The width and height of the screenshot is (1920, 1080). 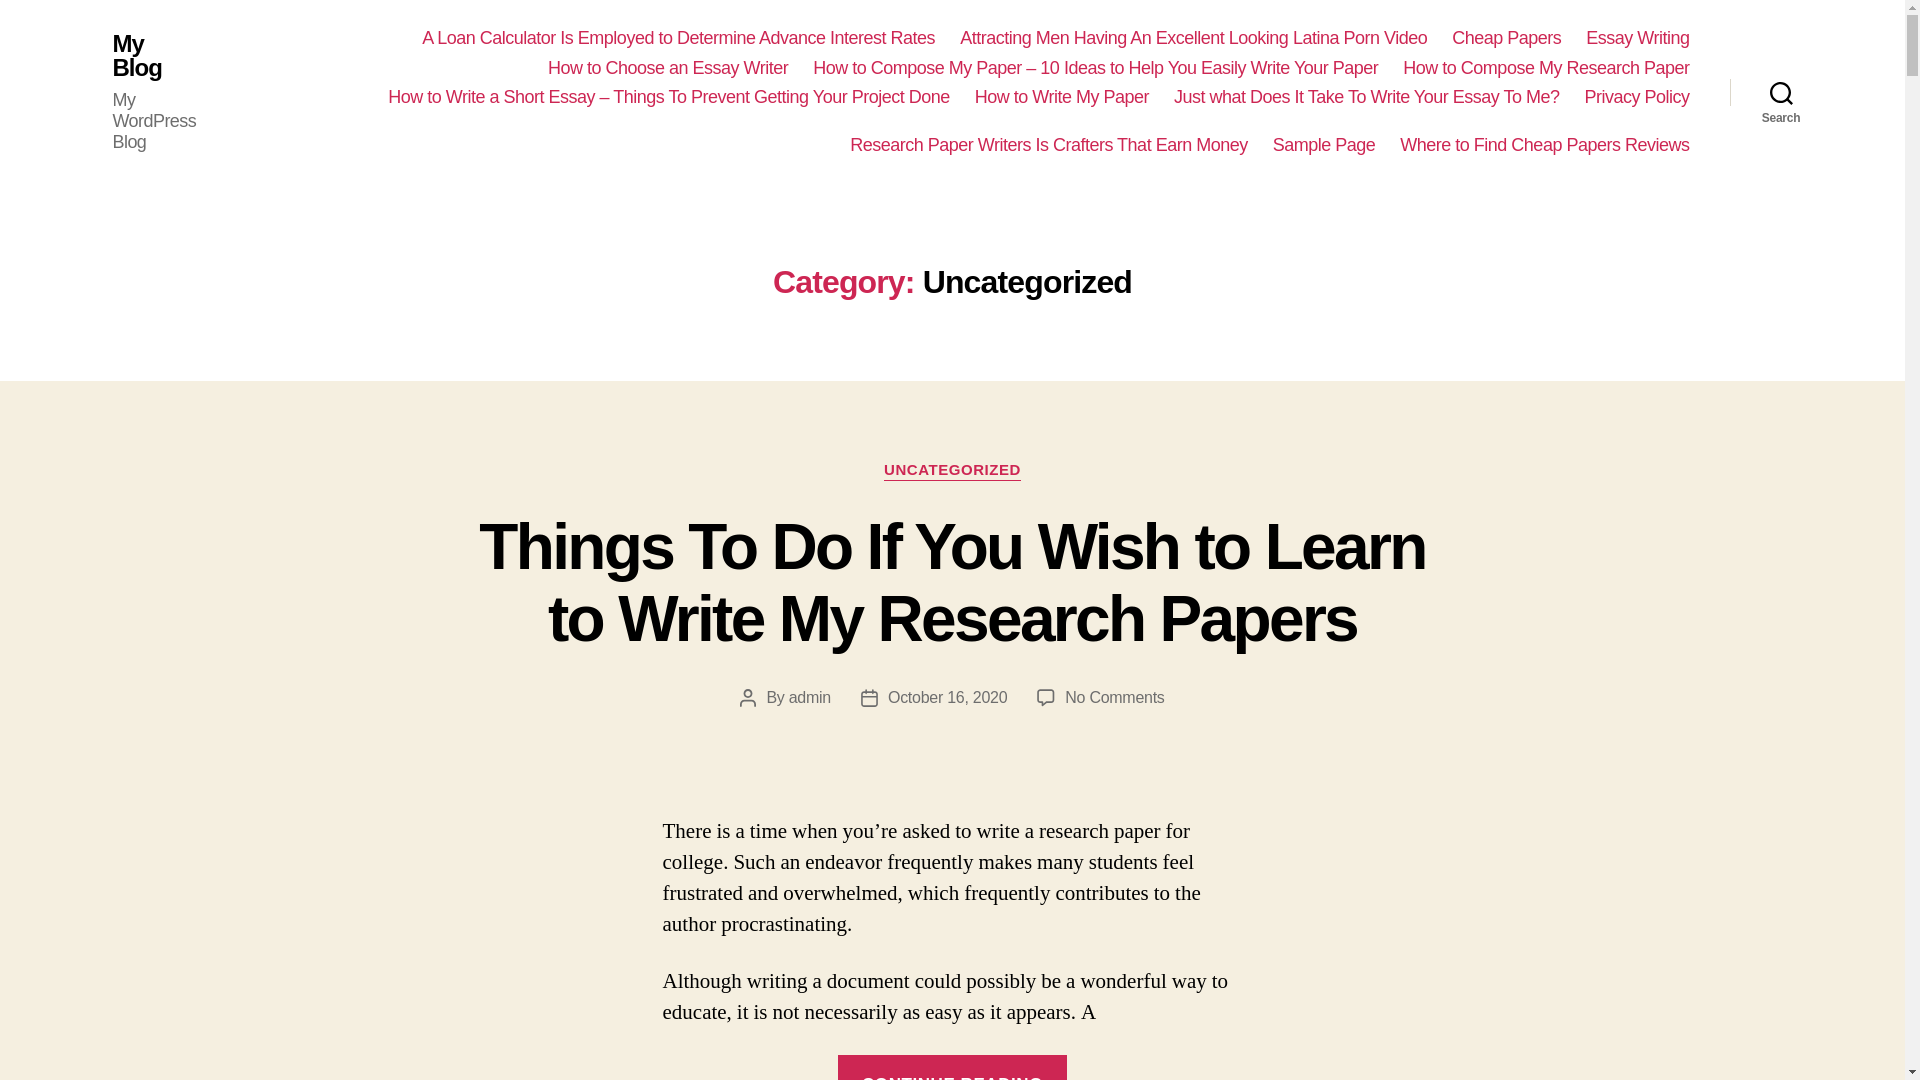 What do you see at coordinates (946, 698) in the screenshot?
I see `October 16, 2020` at bounding box center [946, 698].